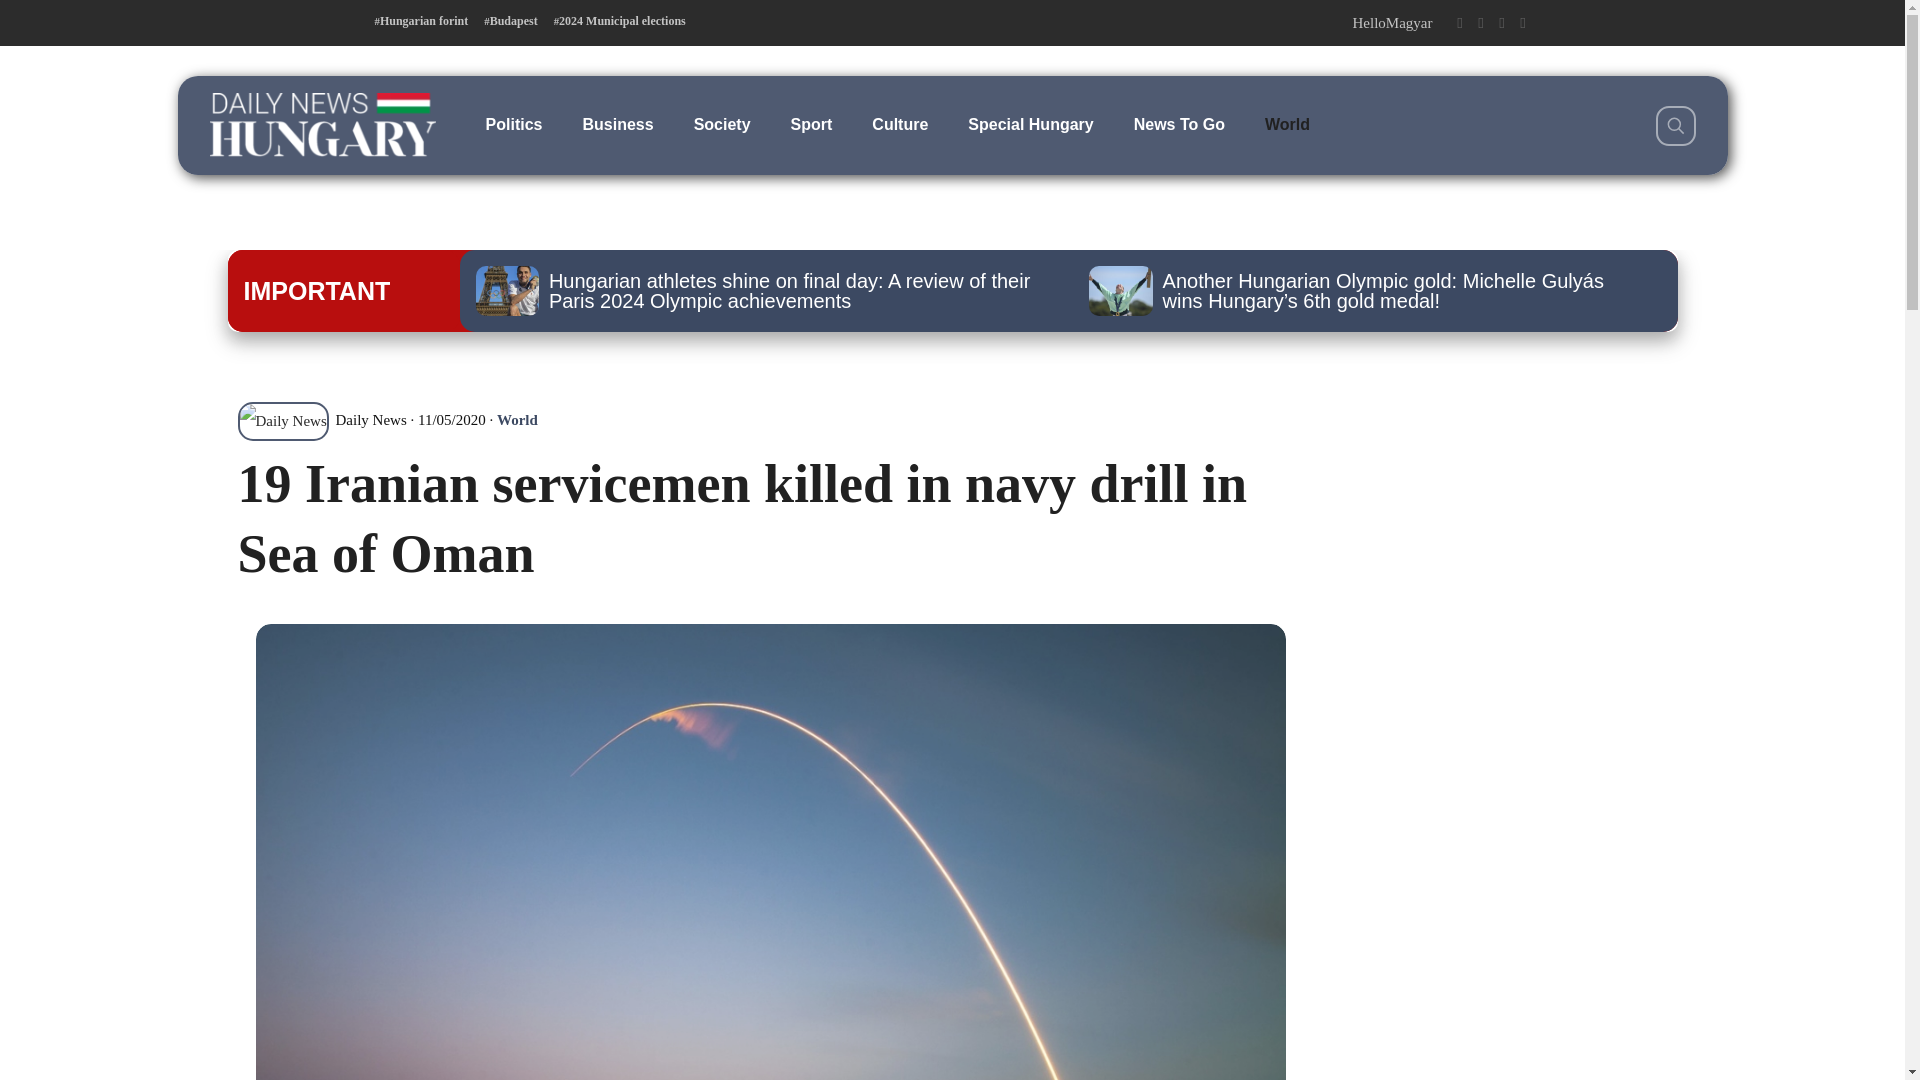  What do you see at coordinates (1392, 22) in the screenshot?
I see `HelloMagyar` at bounding box center [1392, 22].